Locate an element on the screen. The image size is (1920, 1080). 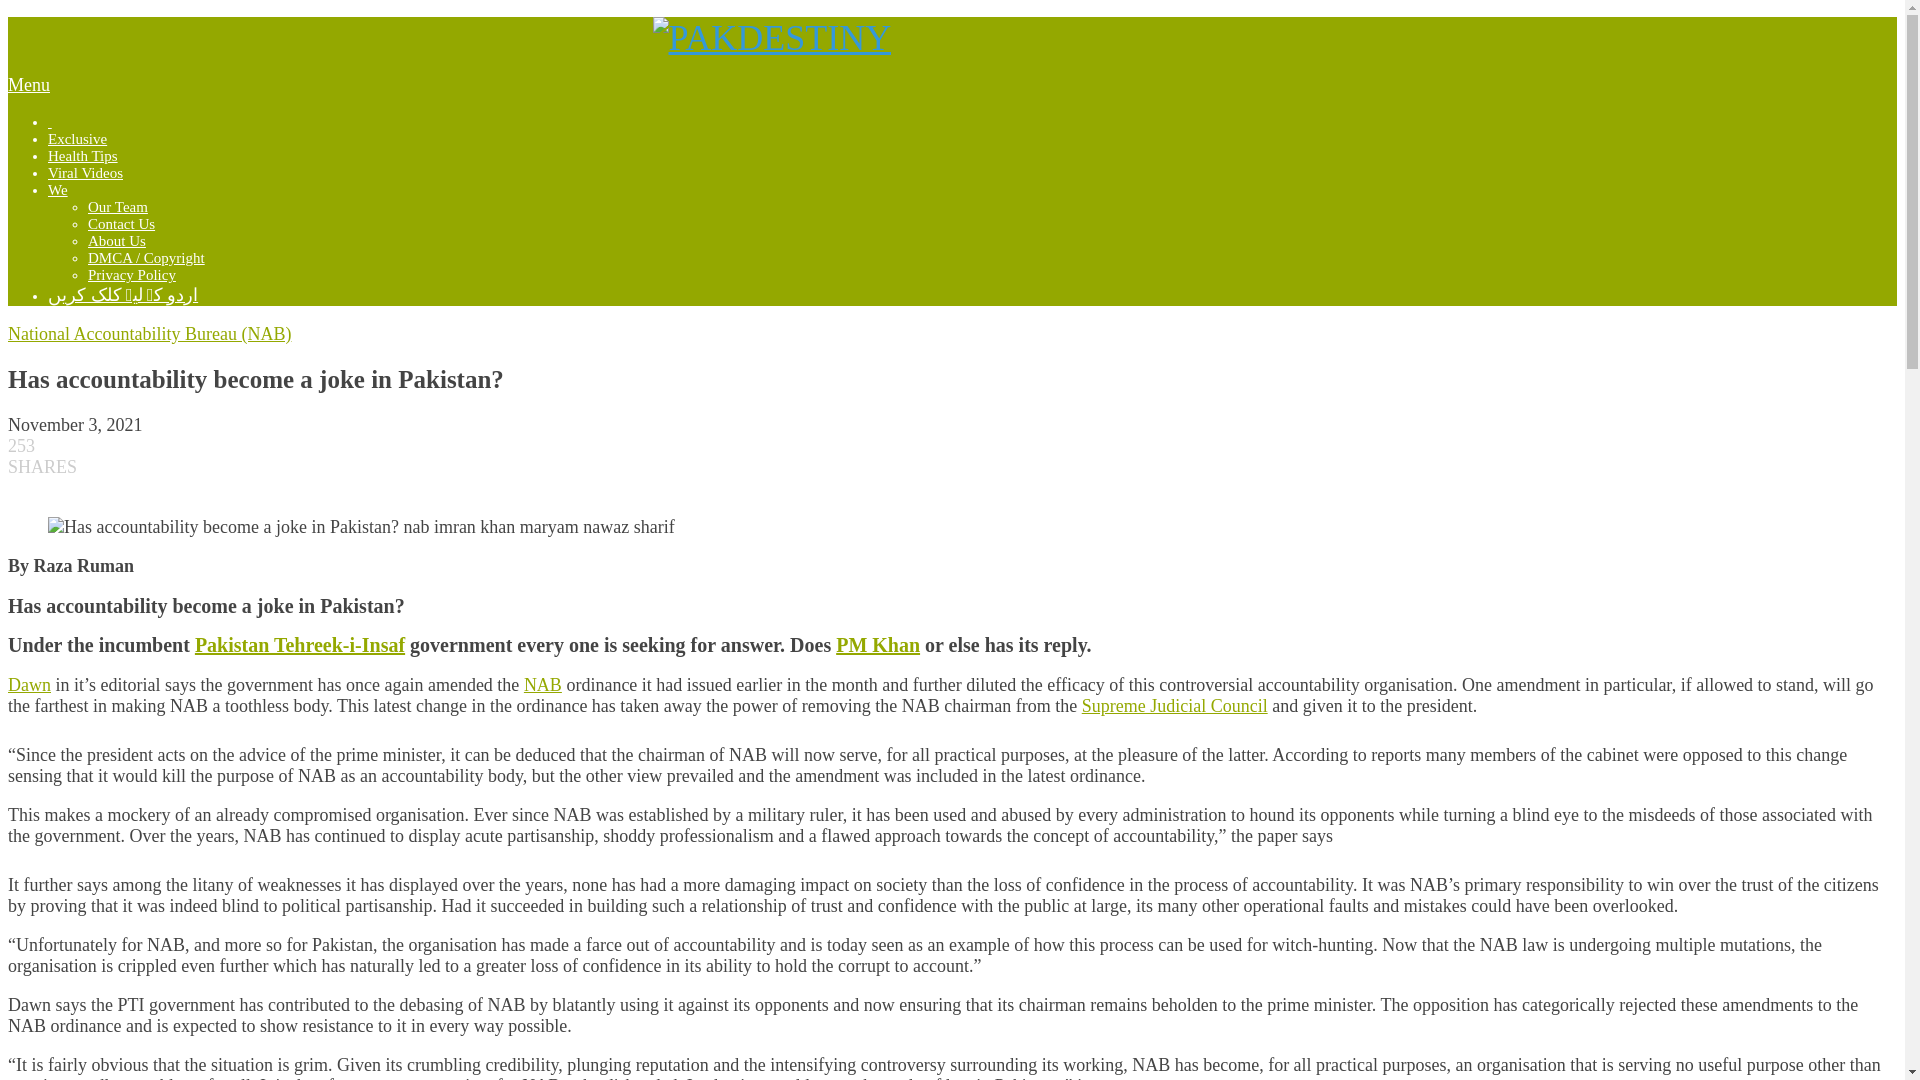
Exclusive is located at coordinates (78, 138).